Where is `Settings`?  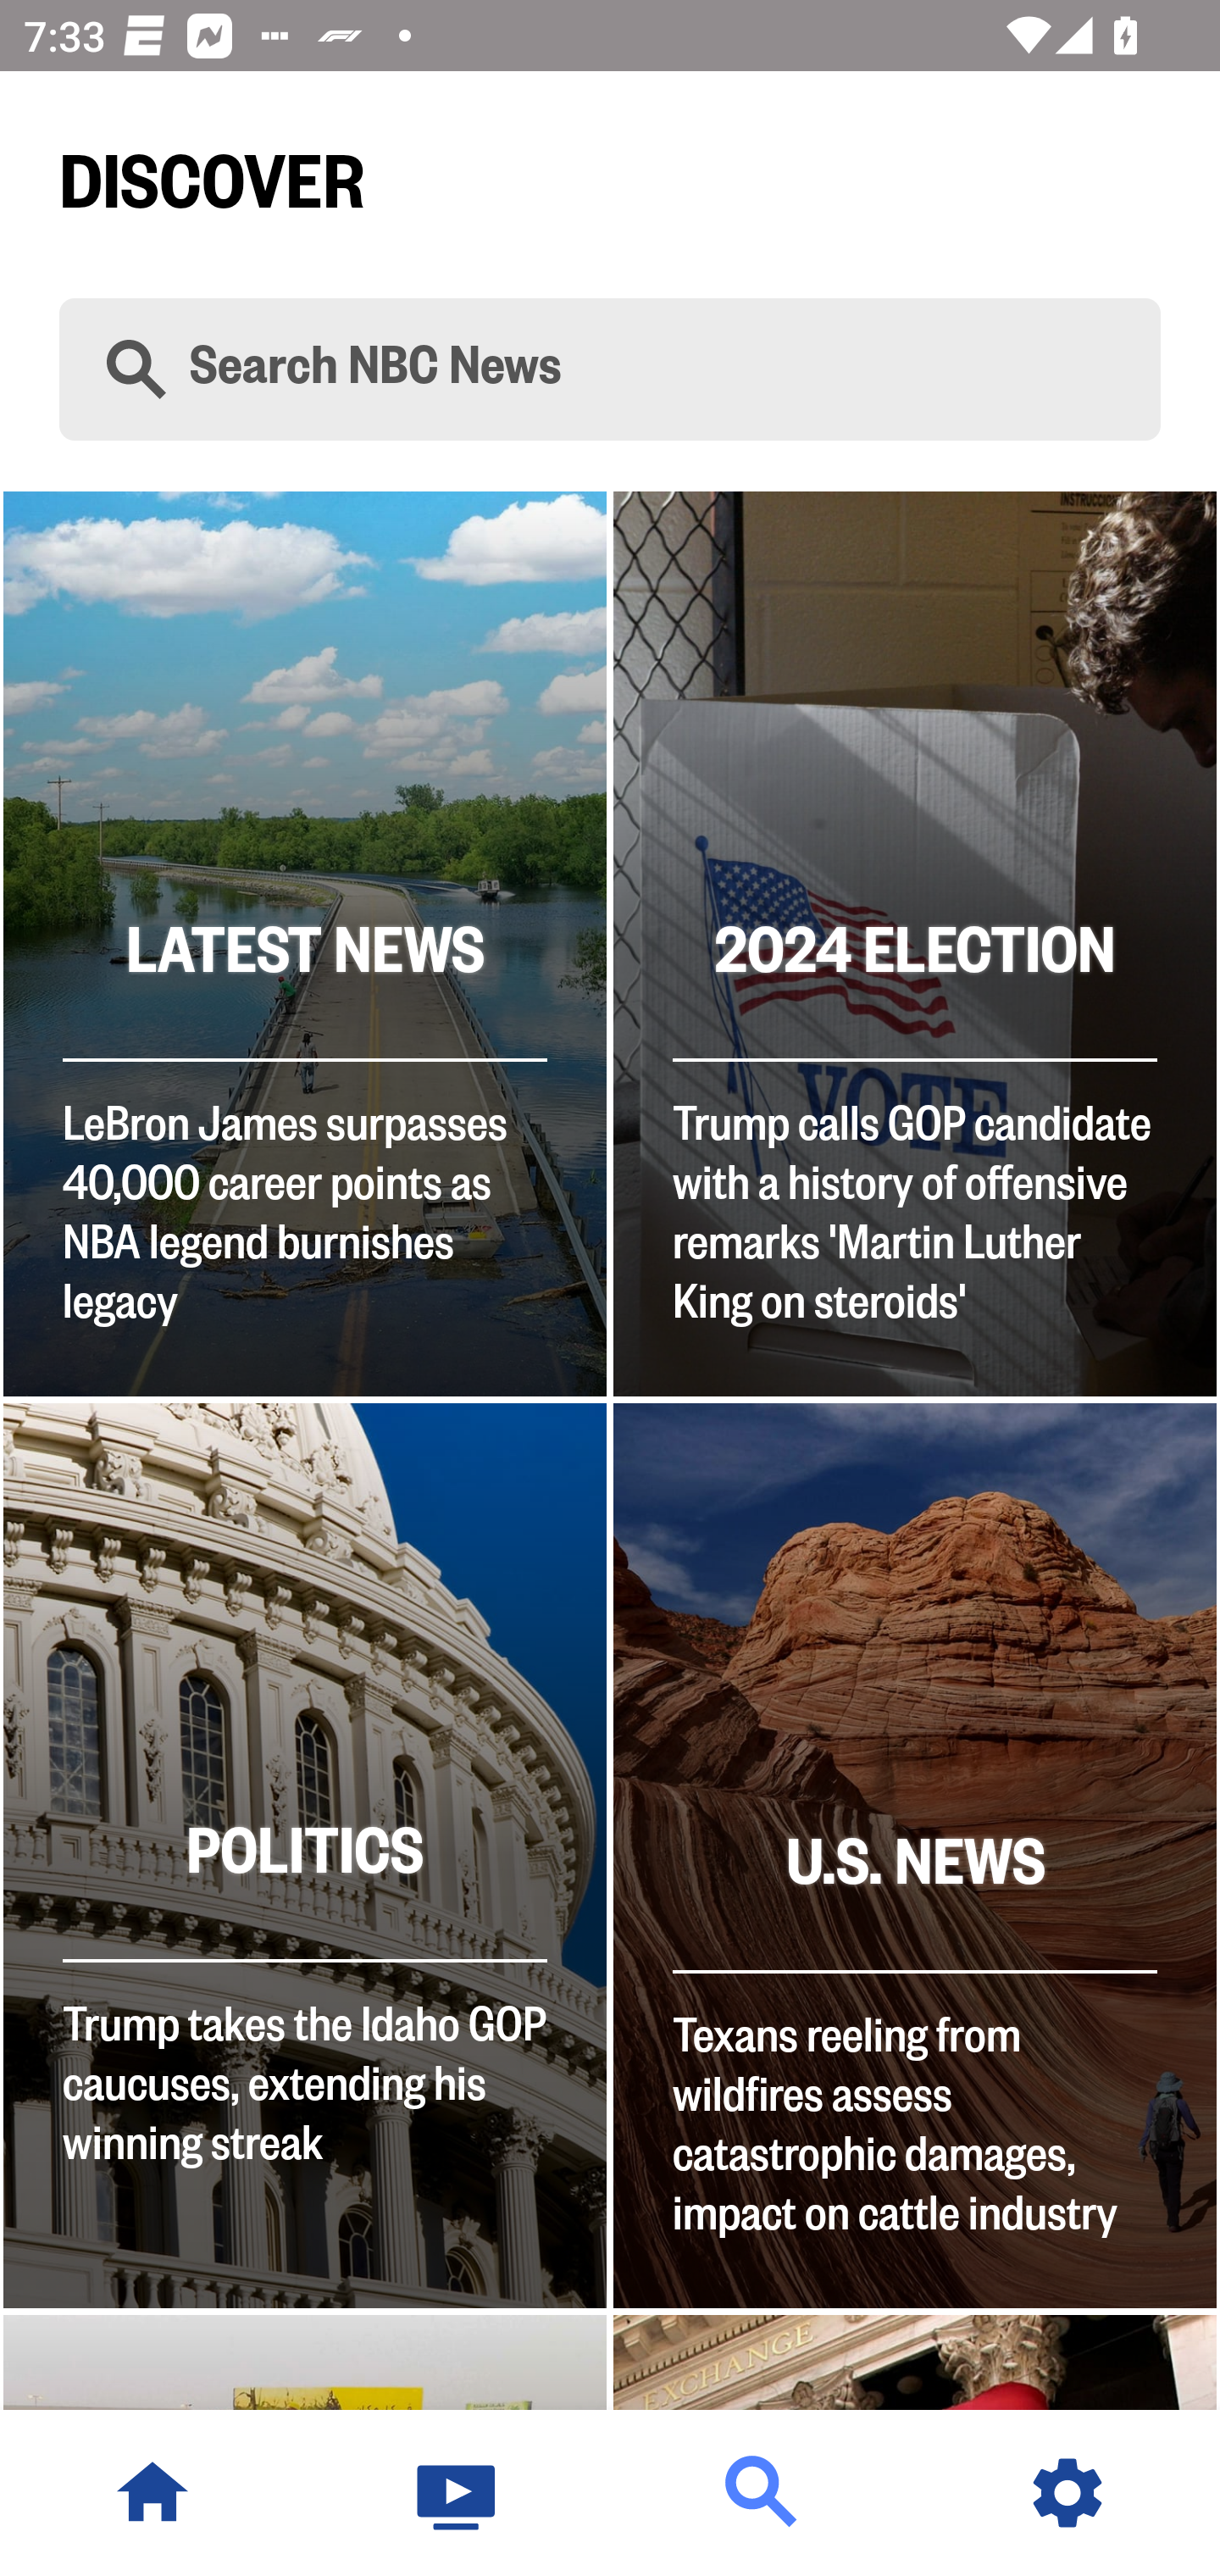 Settings is located at coordinates (1067, 2493).